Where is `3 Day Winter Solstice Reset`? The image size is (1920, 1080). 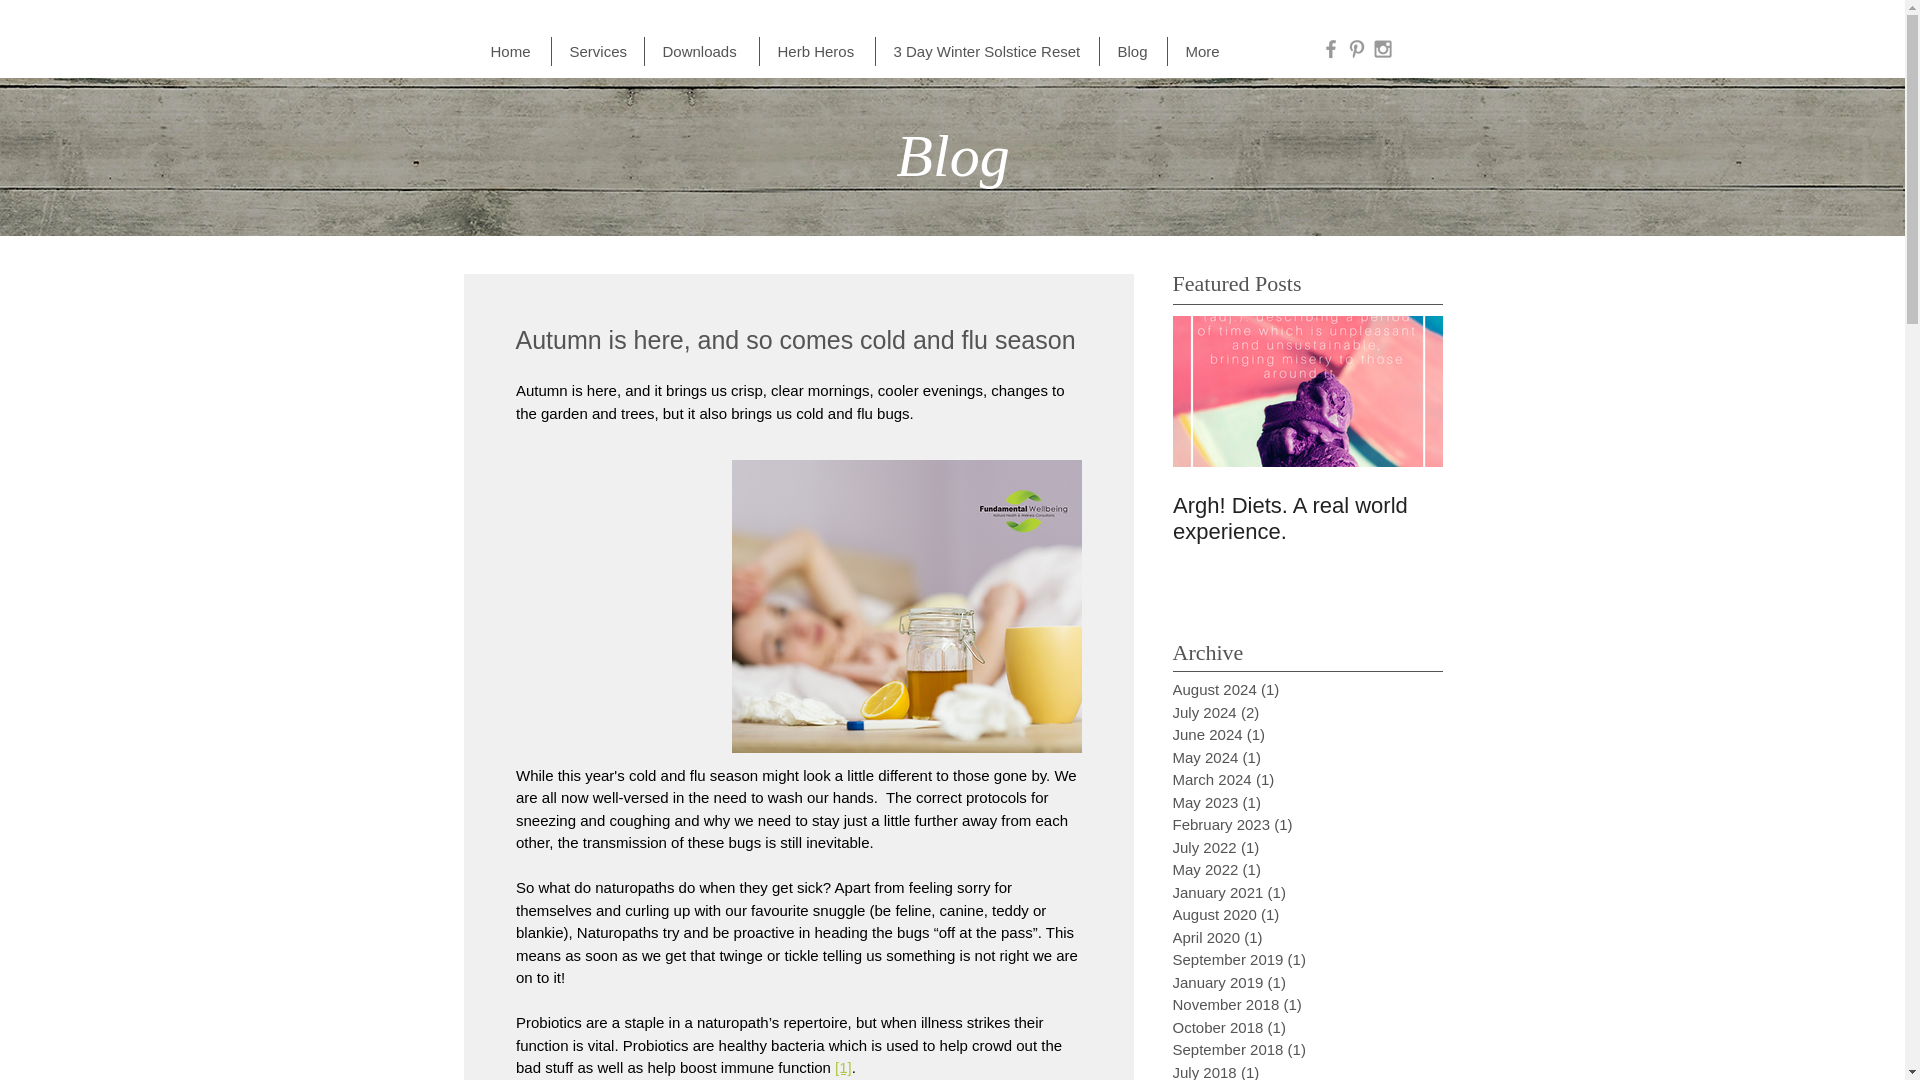 3 Day Winter Solstice Reset is located at coordinates (986, 50).